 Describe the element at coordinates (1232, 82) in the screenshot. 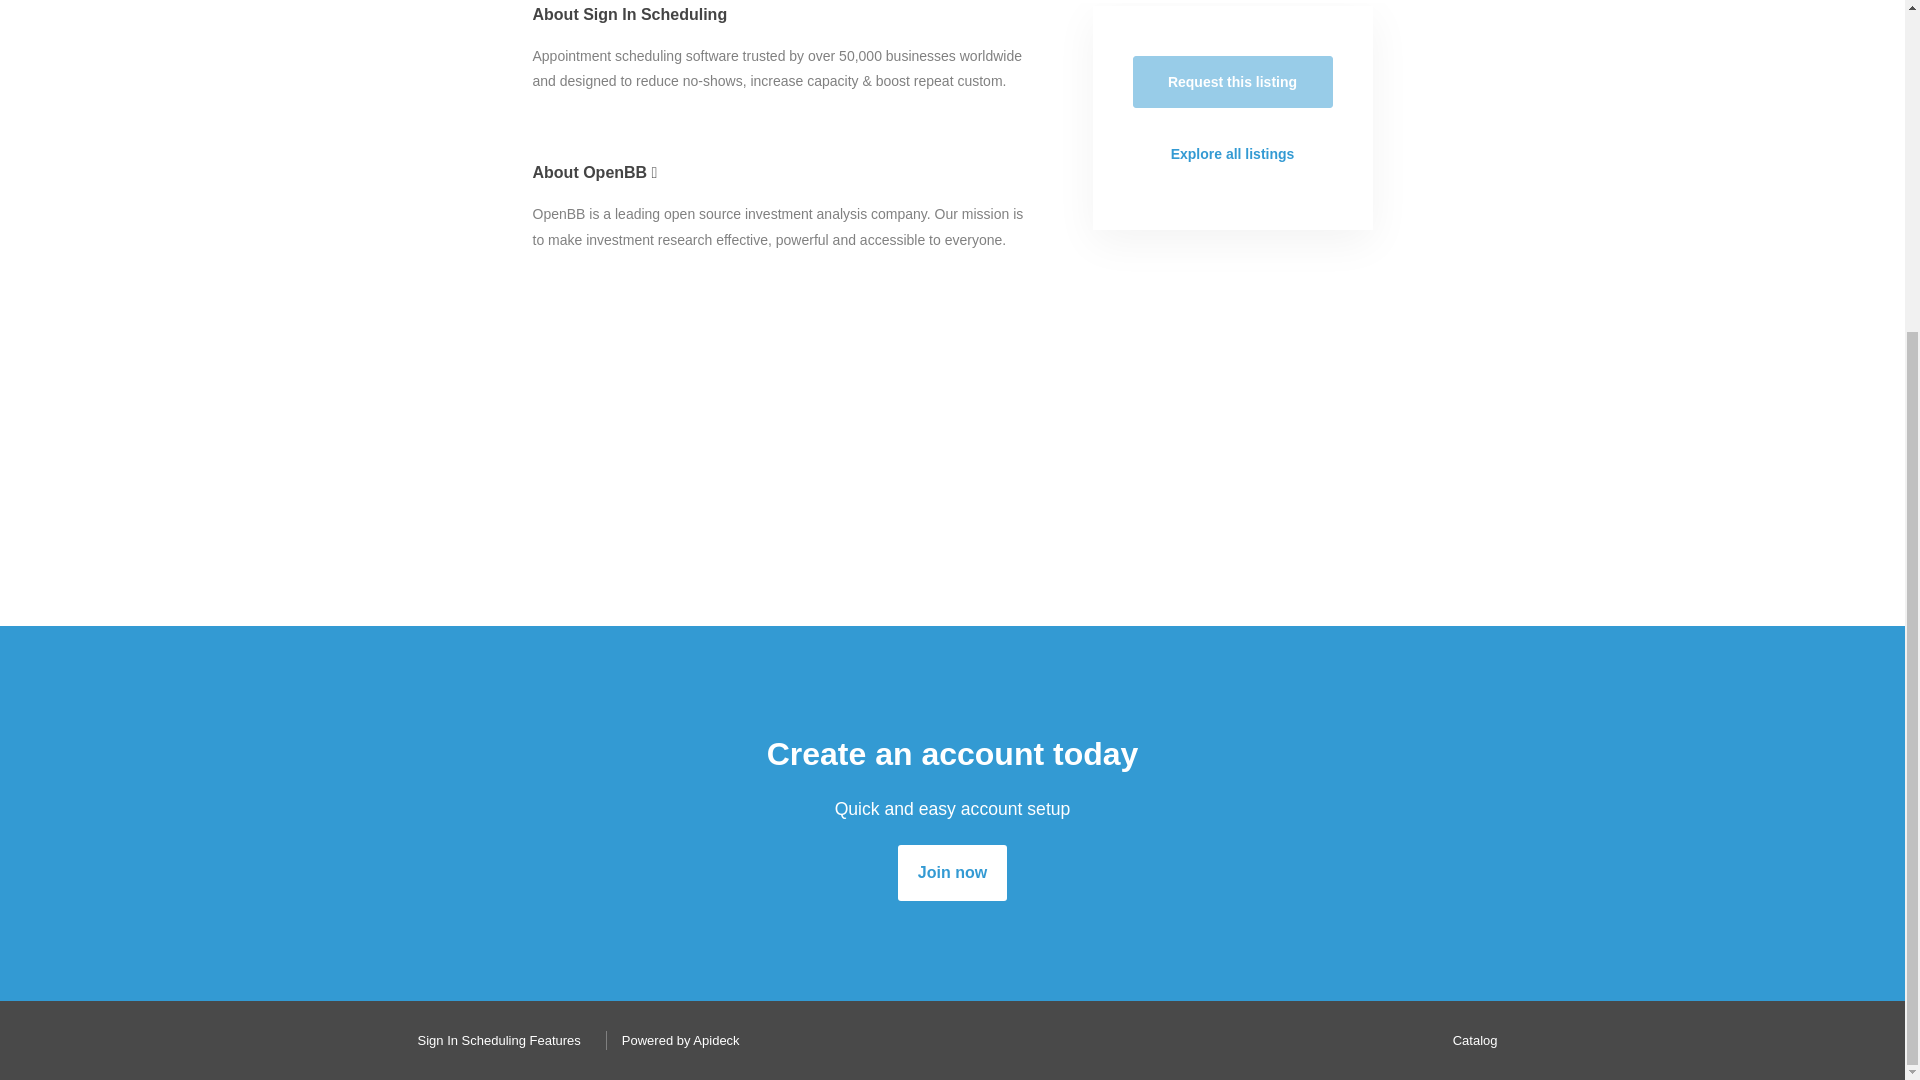

I see `Request this listing` at that location.